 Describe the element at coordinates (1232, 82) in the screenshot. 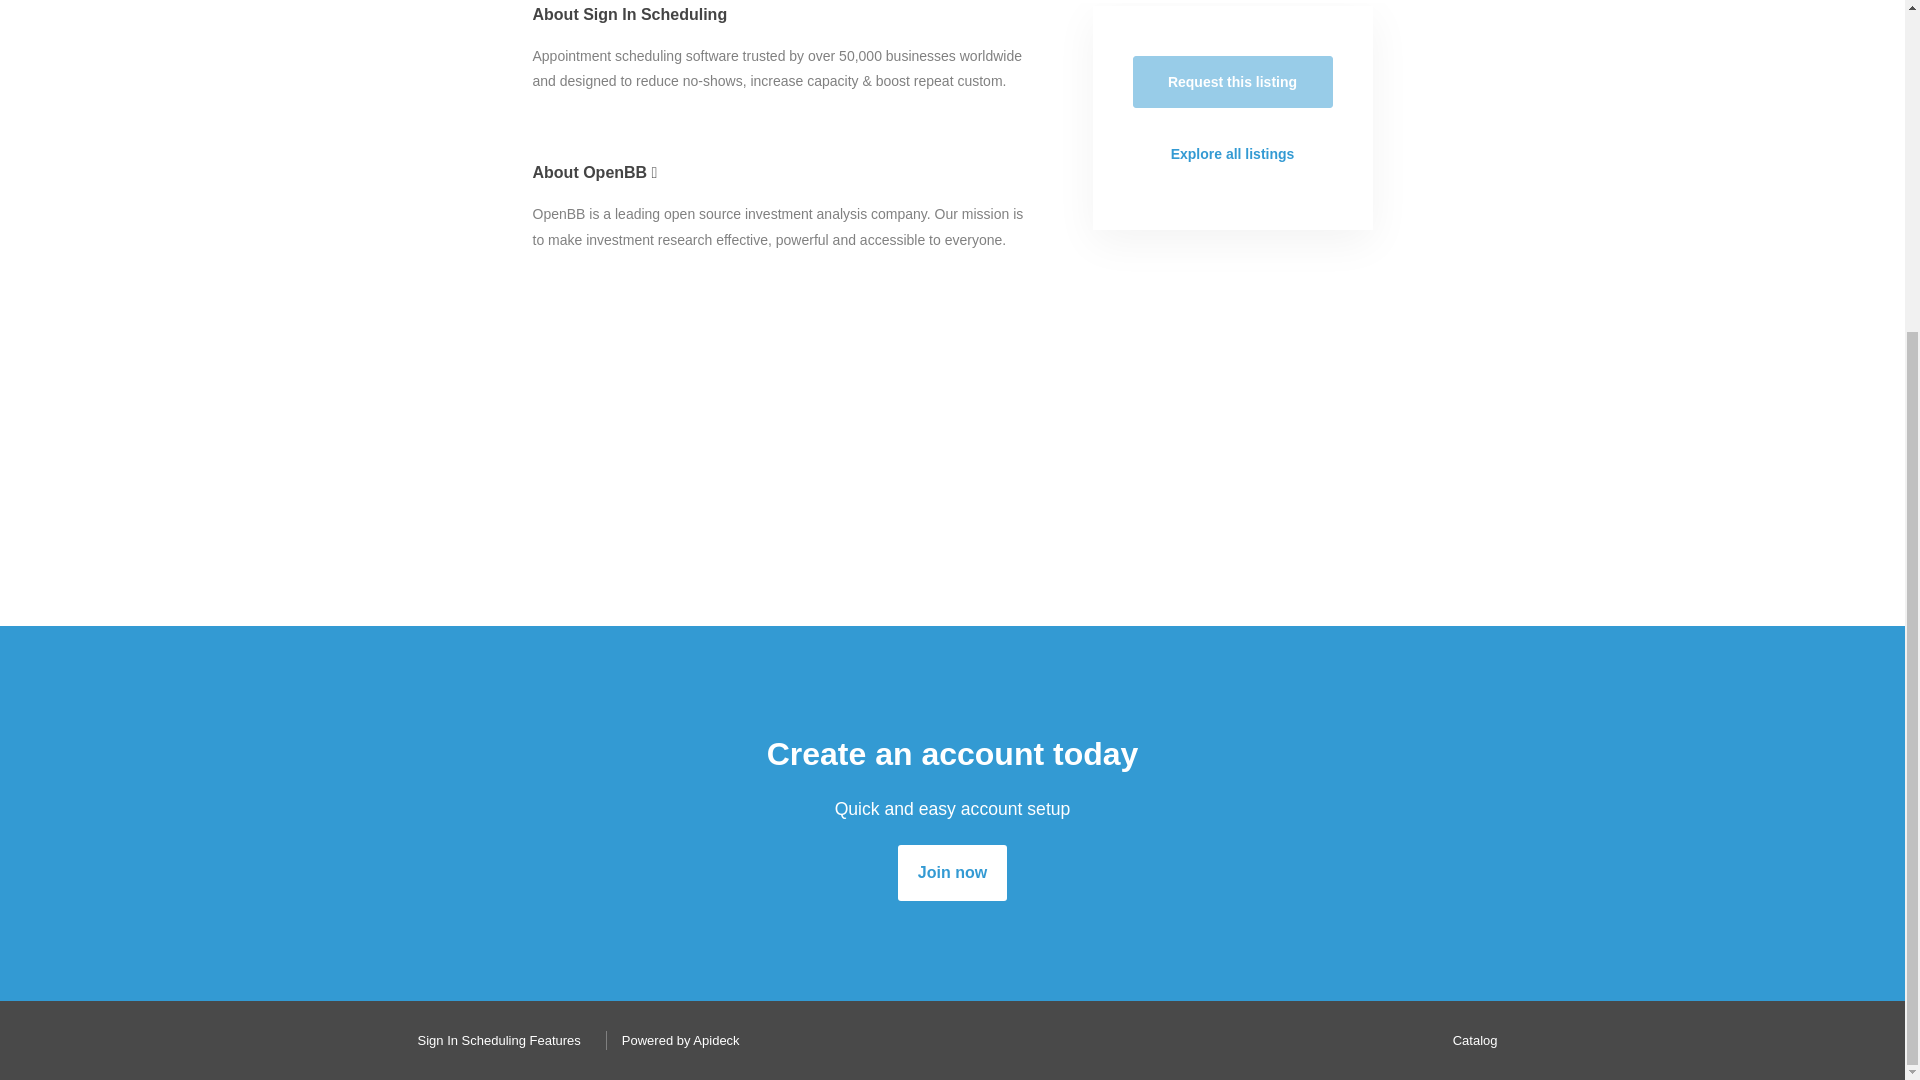

I see `Request this listing` at that location.